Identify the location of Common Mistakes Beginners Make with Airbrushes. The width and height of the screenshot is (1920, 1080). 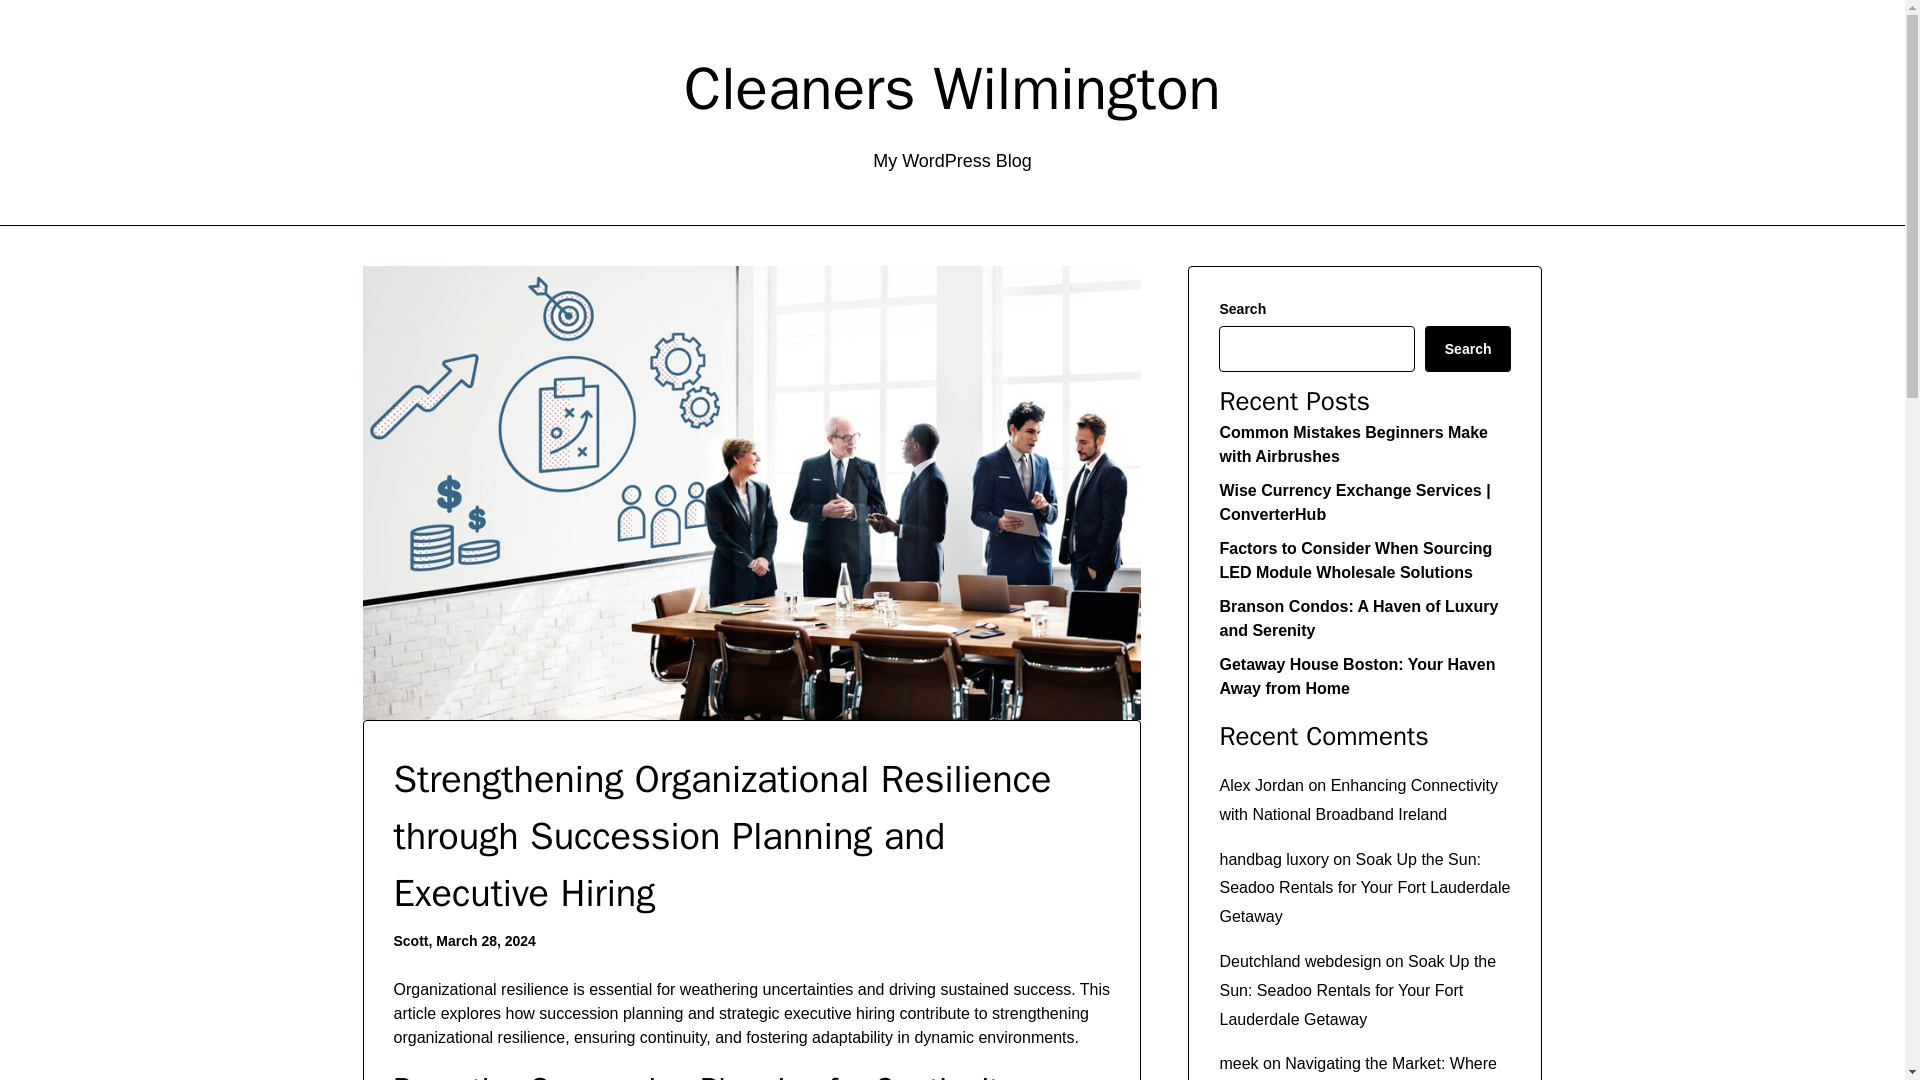
(1354, 444).